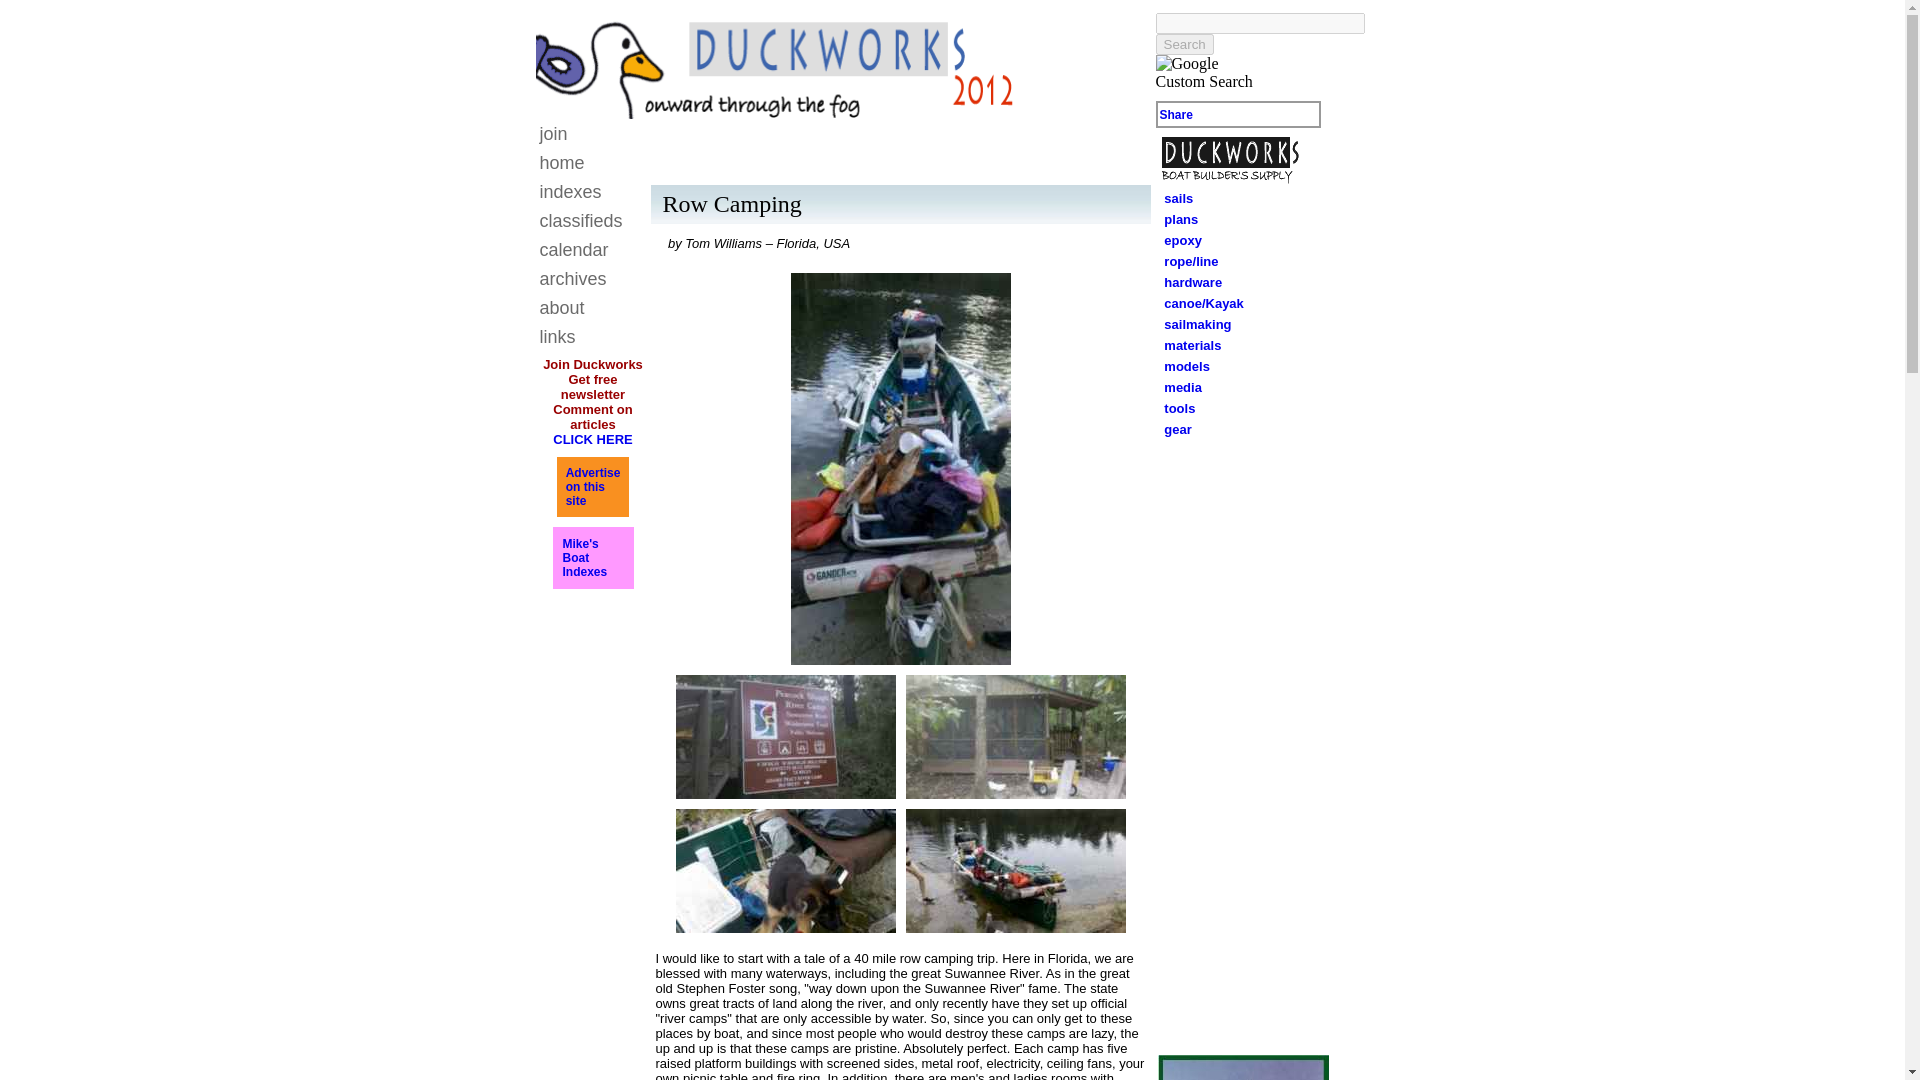 This screenshot has height=1080, width=1920. Describe the element at coordinates (1178, 198) in the screenshot. I see `CLICK HERE` at that location.